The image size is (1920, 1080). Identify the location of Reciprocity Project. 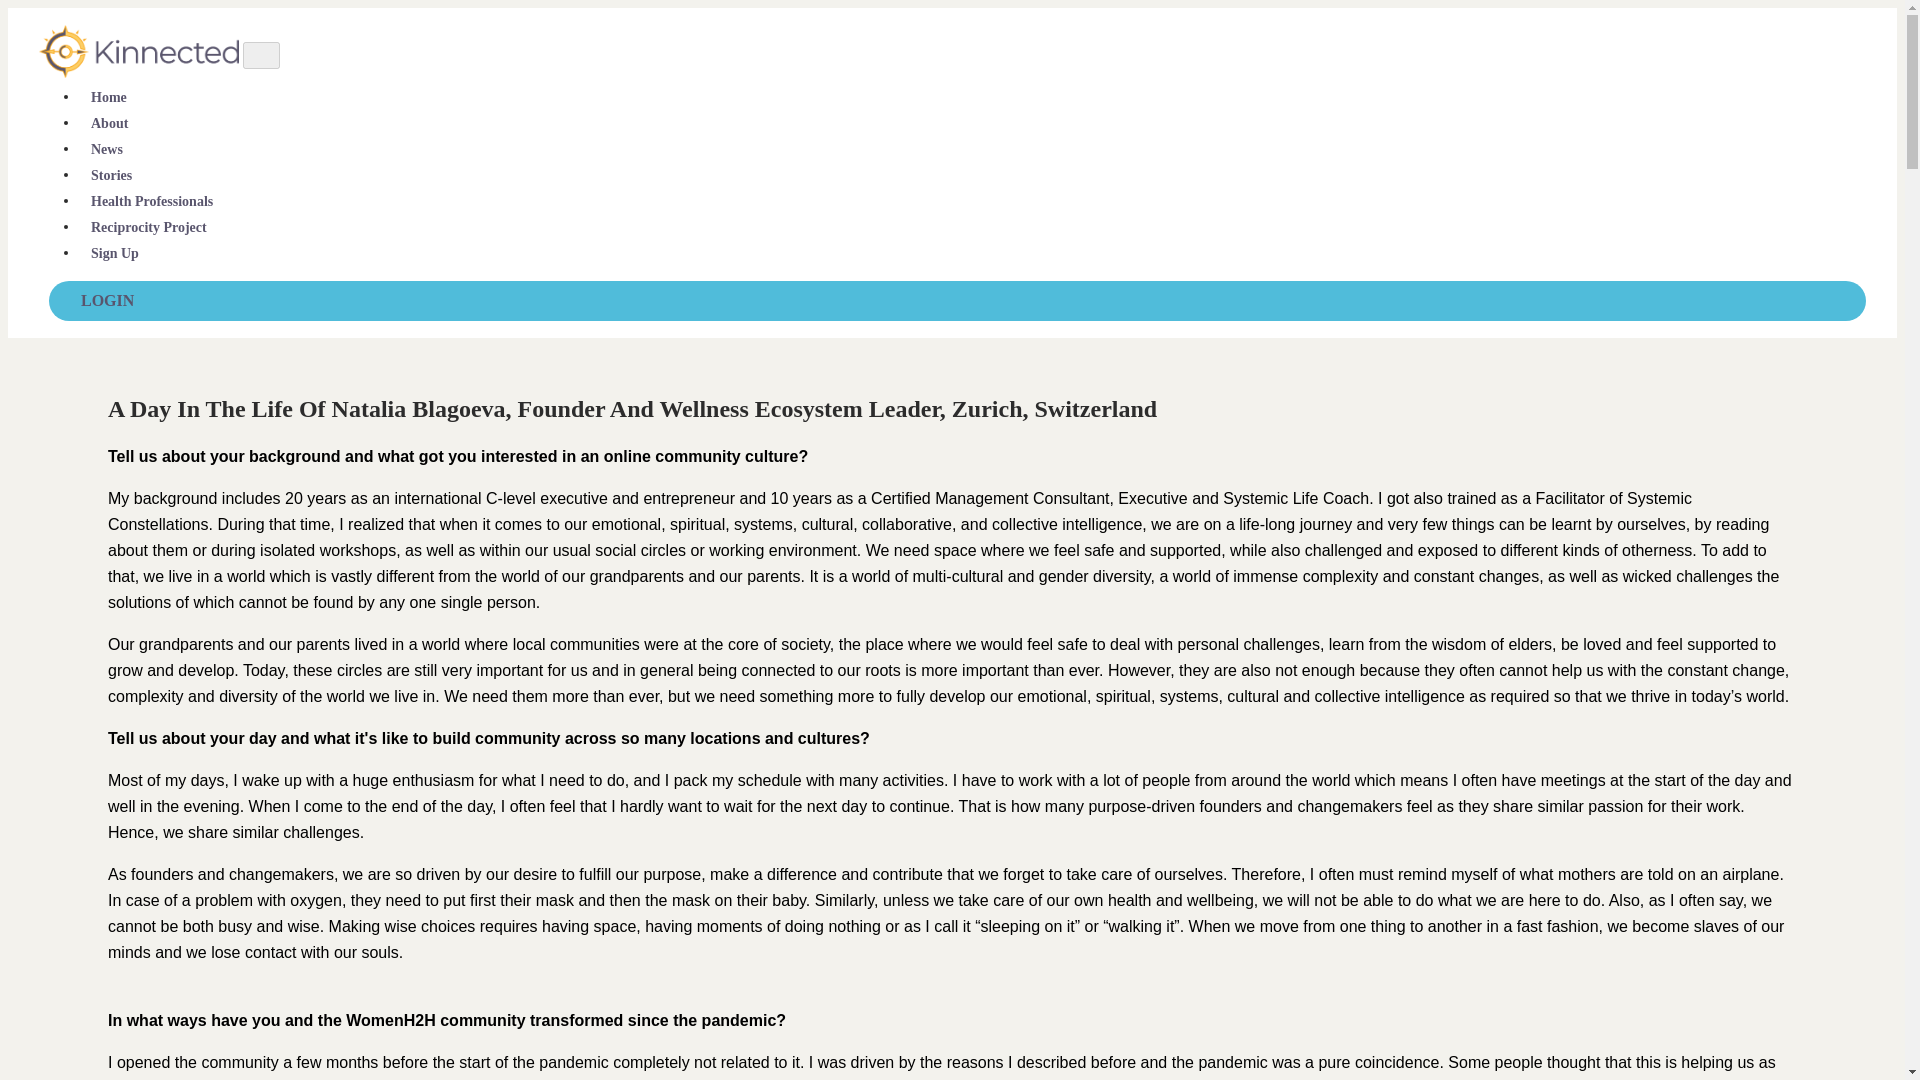
(148, 227).